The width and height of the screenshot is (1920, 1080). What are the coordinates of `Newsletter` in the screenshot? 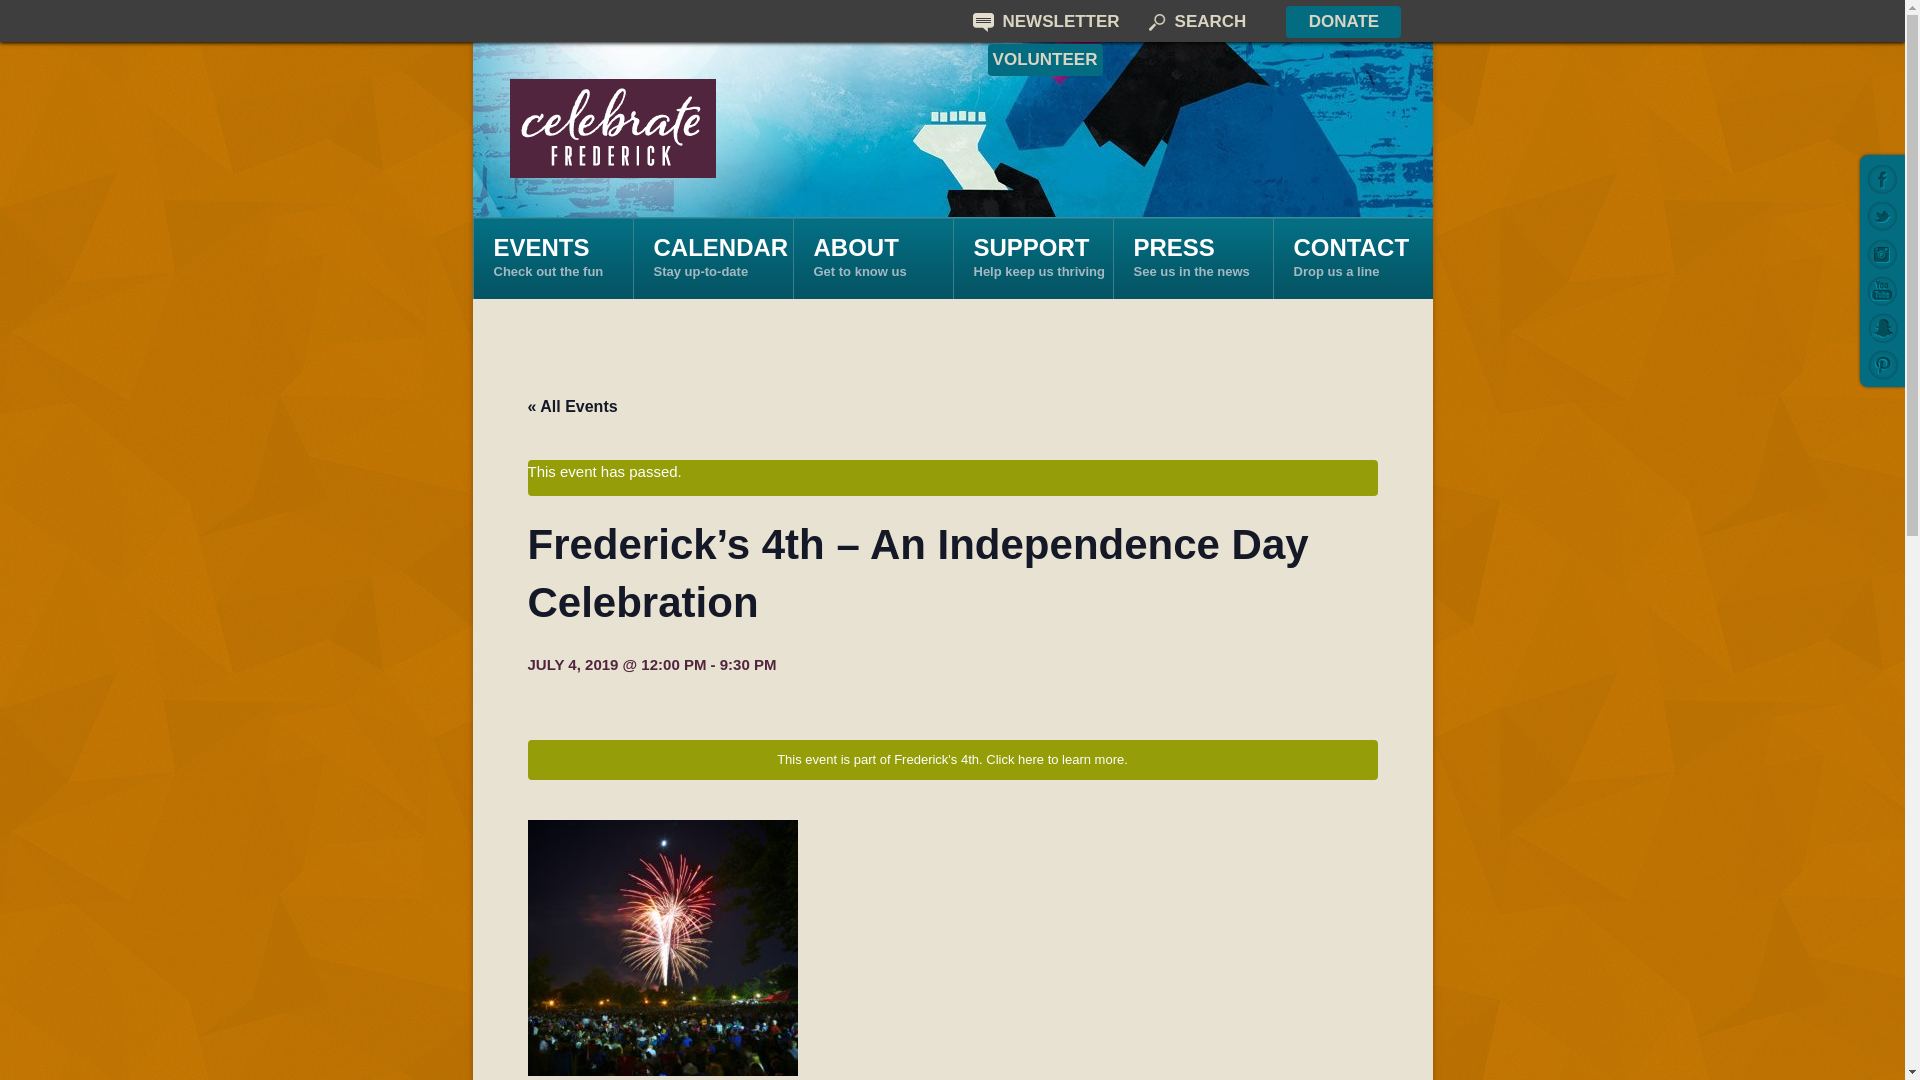 It's located at (1045, 20).